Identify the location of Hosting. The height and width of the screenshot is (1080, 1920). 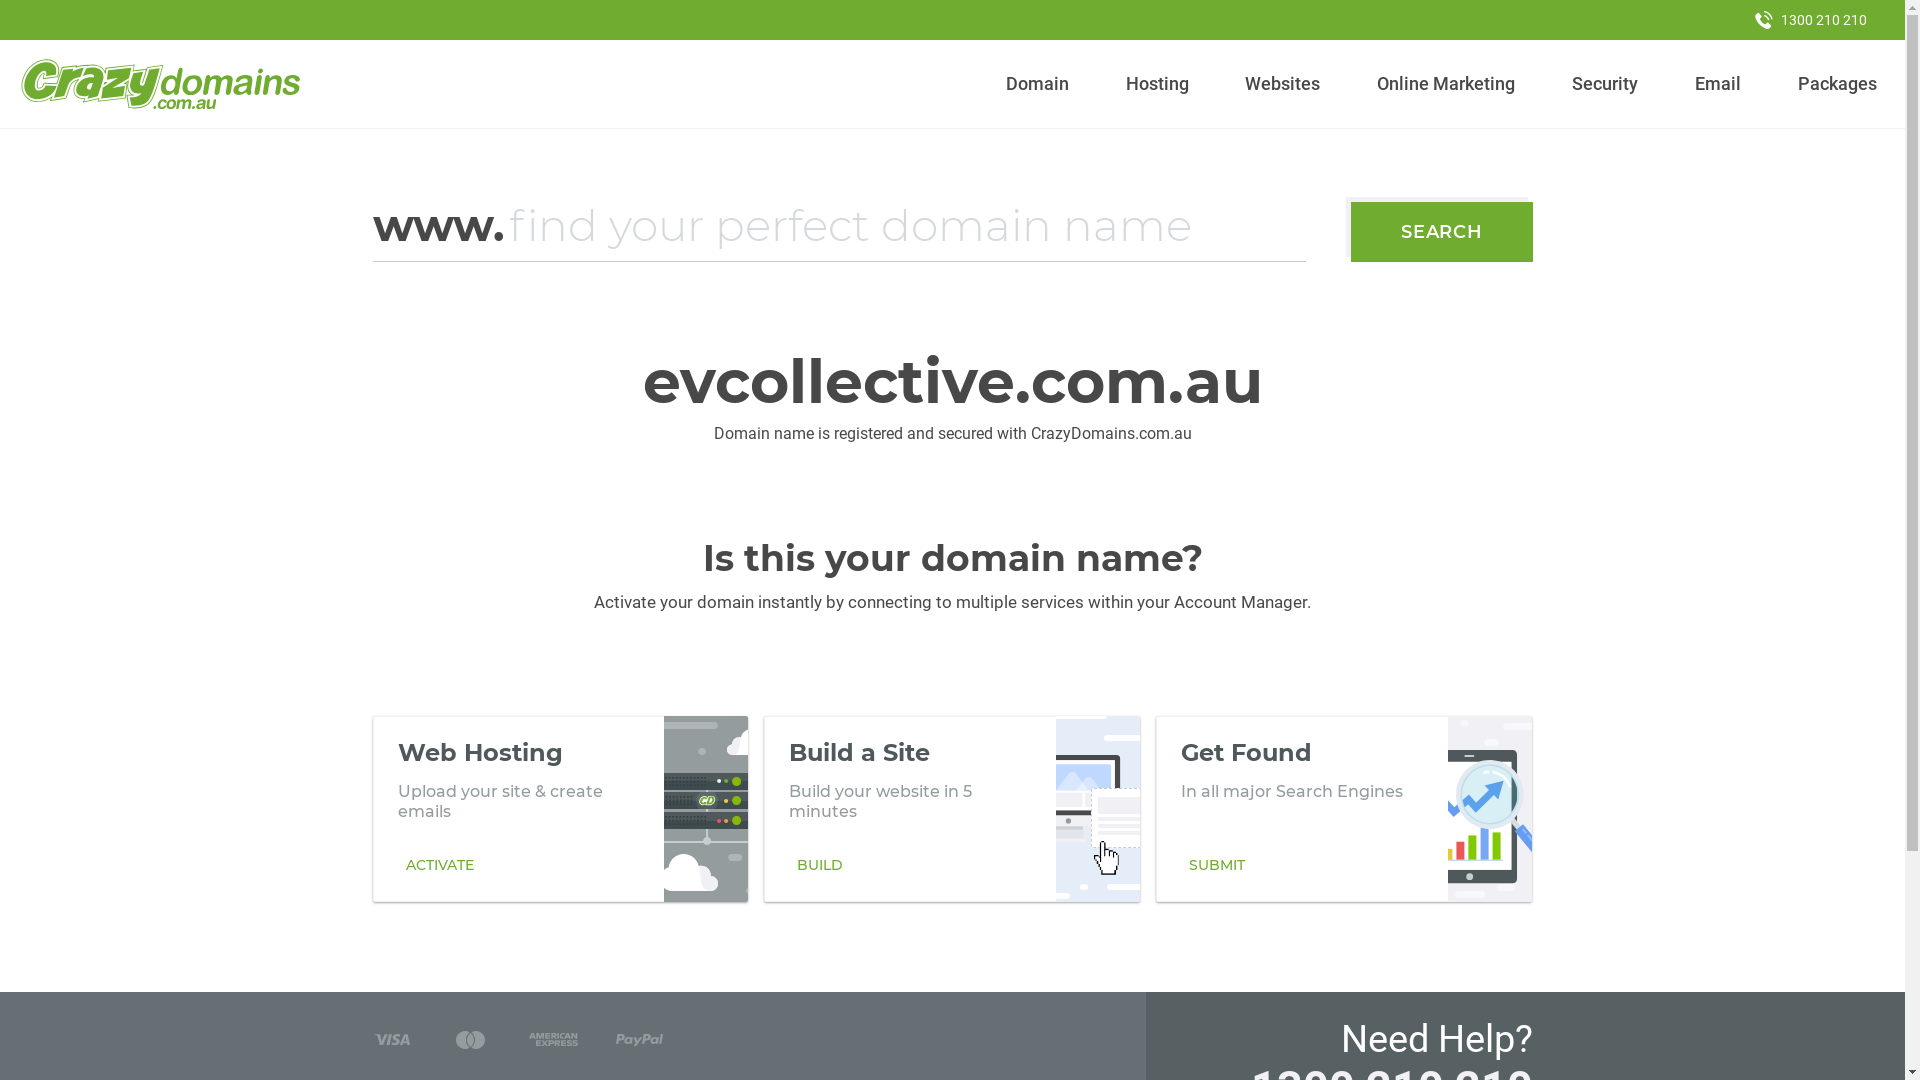
(1157, 84).